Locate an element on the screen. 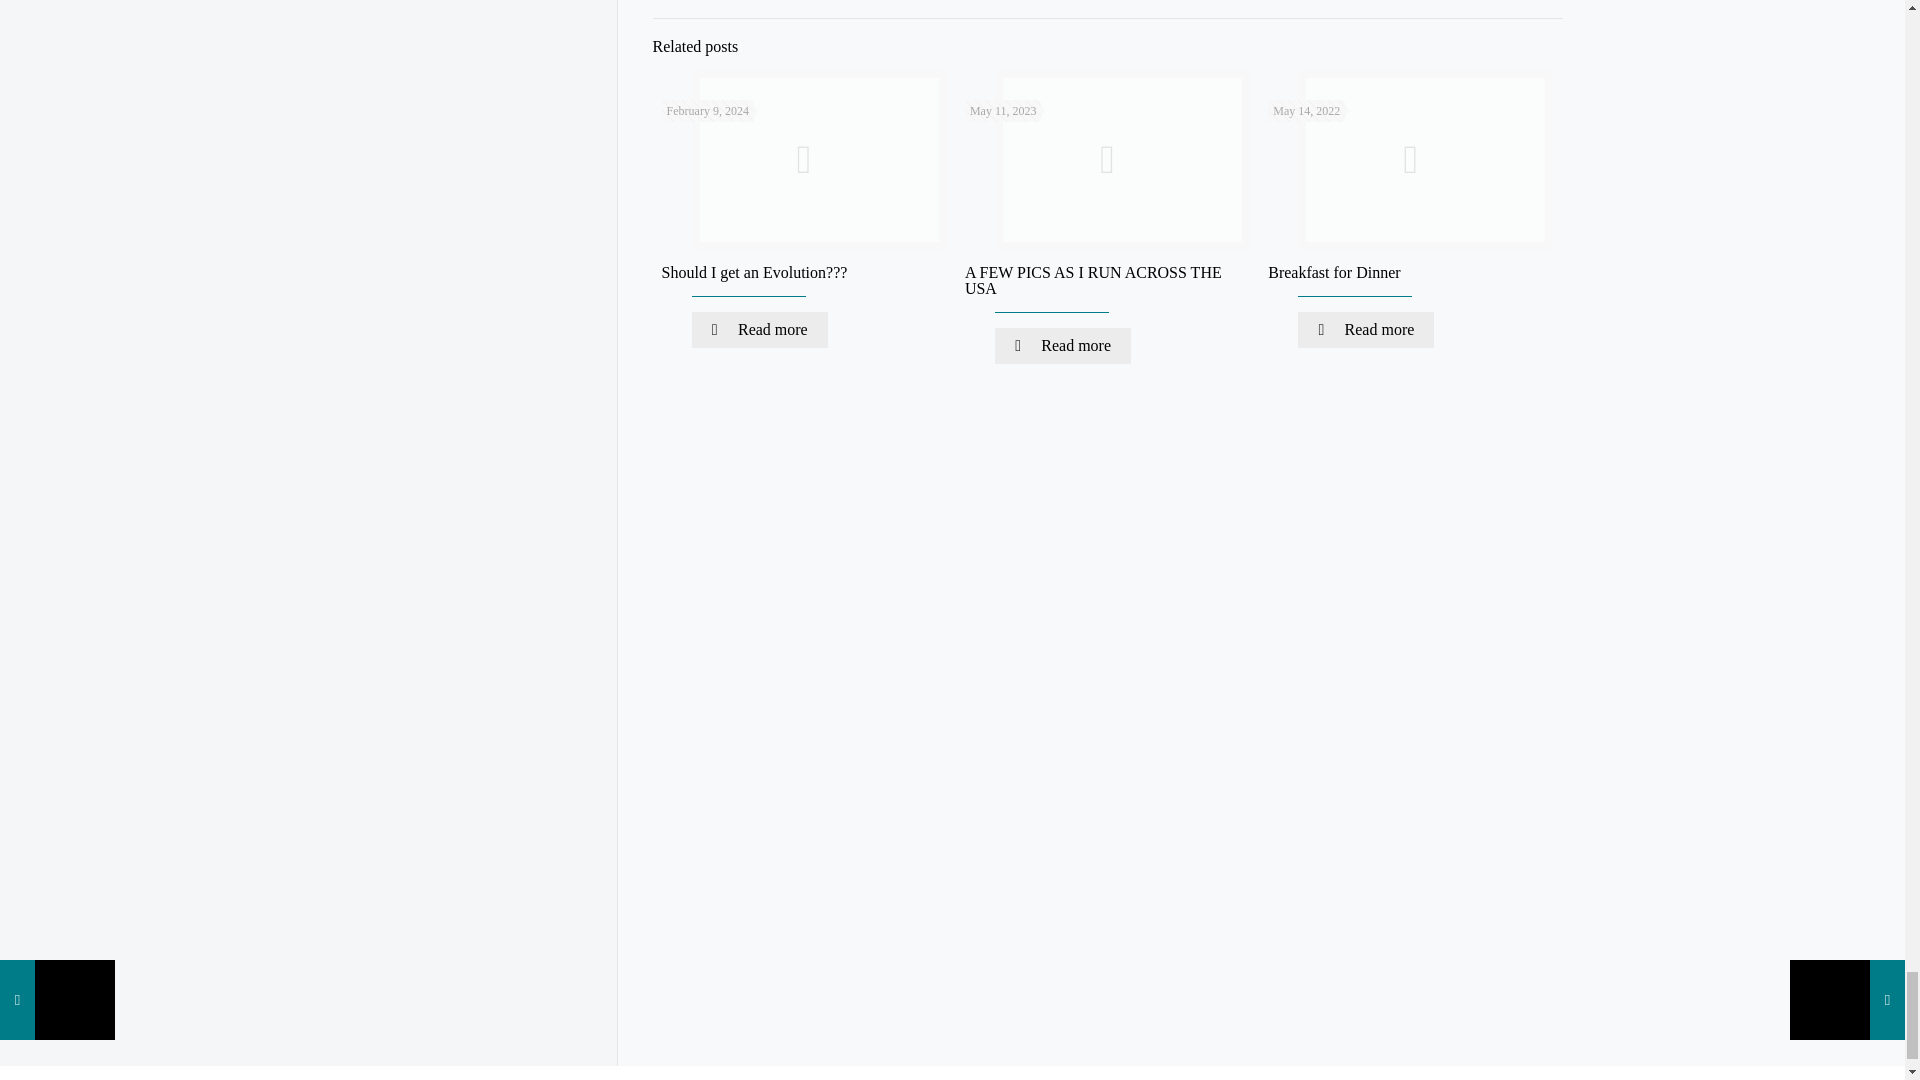  Should I get an Evolution??? is located at coordinates (755, 272).